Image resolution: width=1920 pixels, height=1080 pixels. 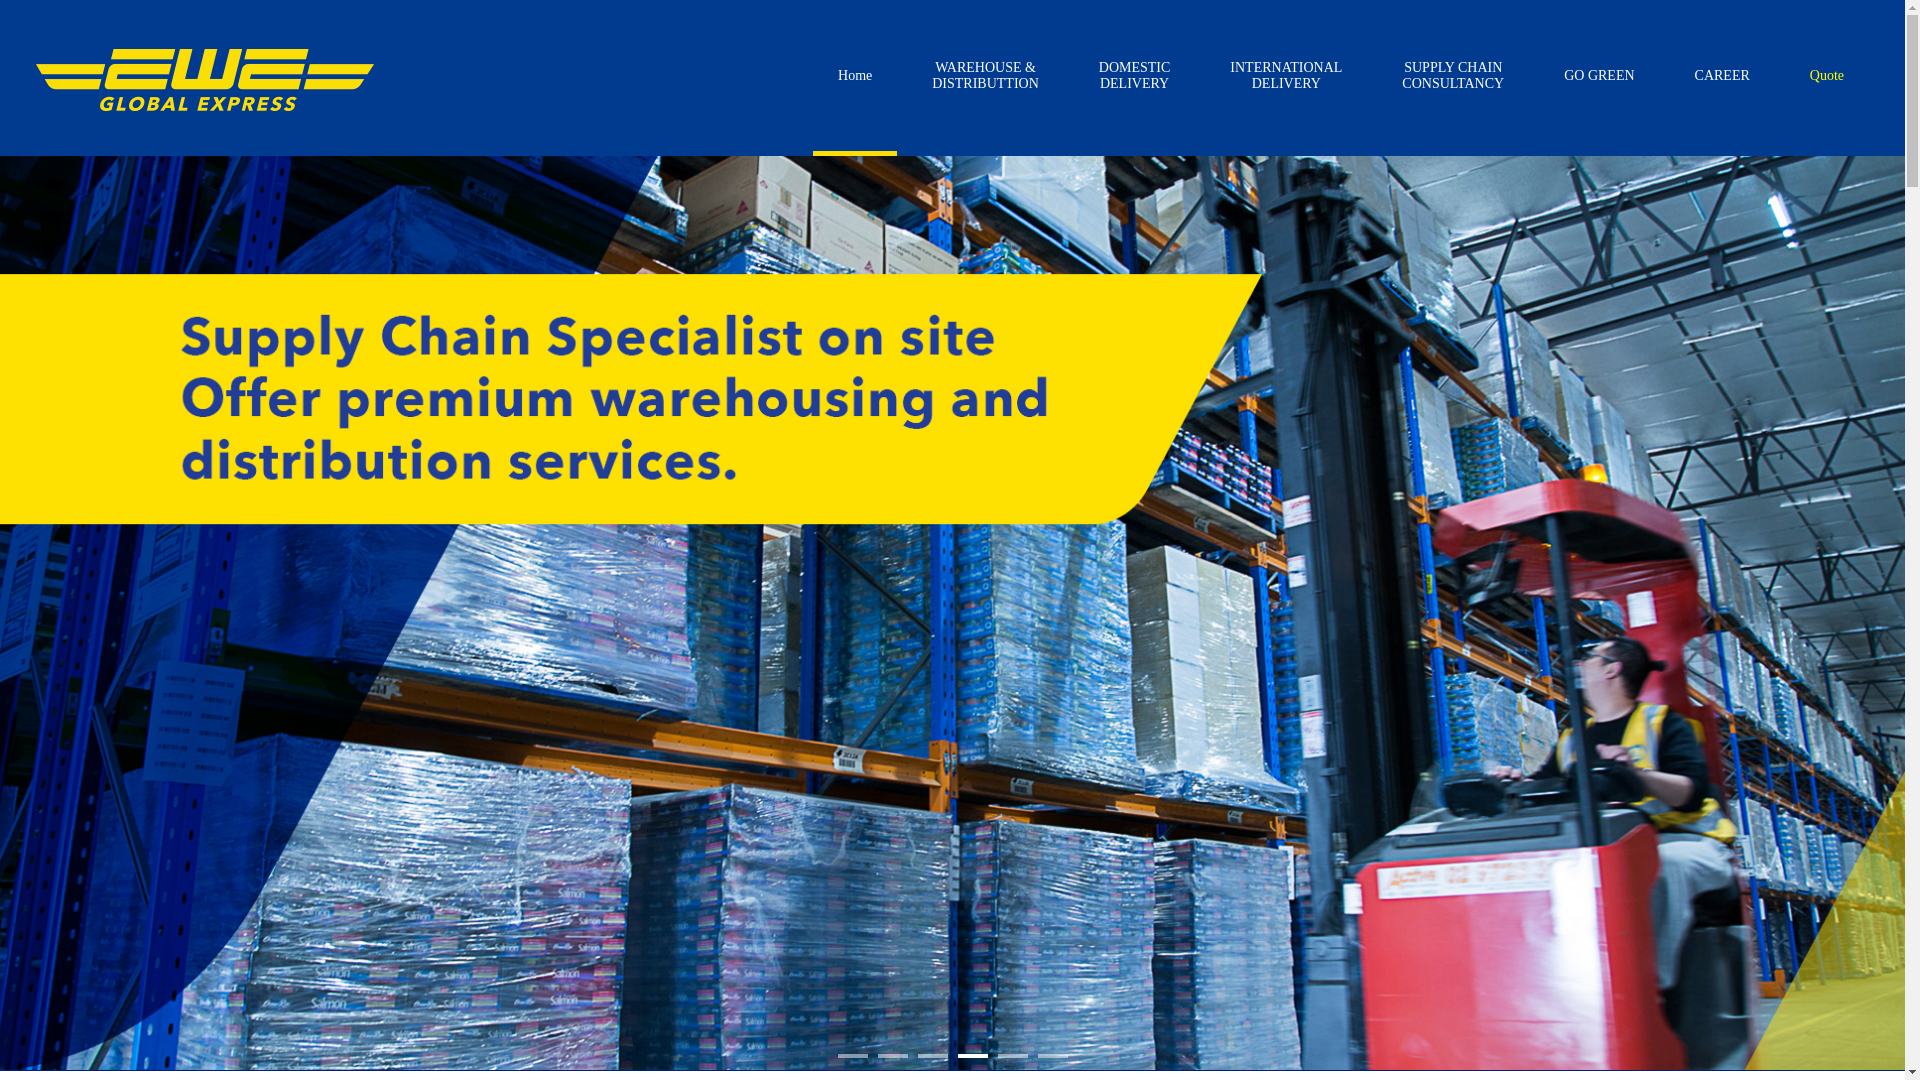 I want to click on 5, so click(x=1013, y=1056).